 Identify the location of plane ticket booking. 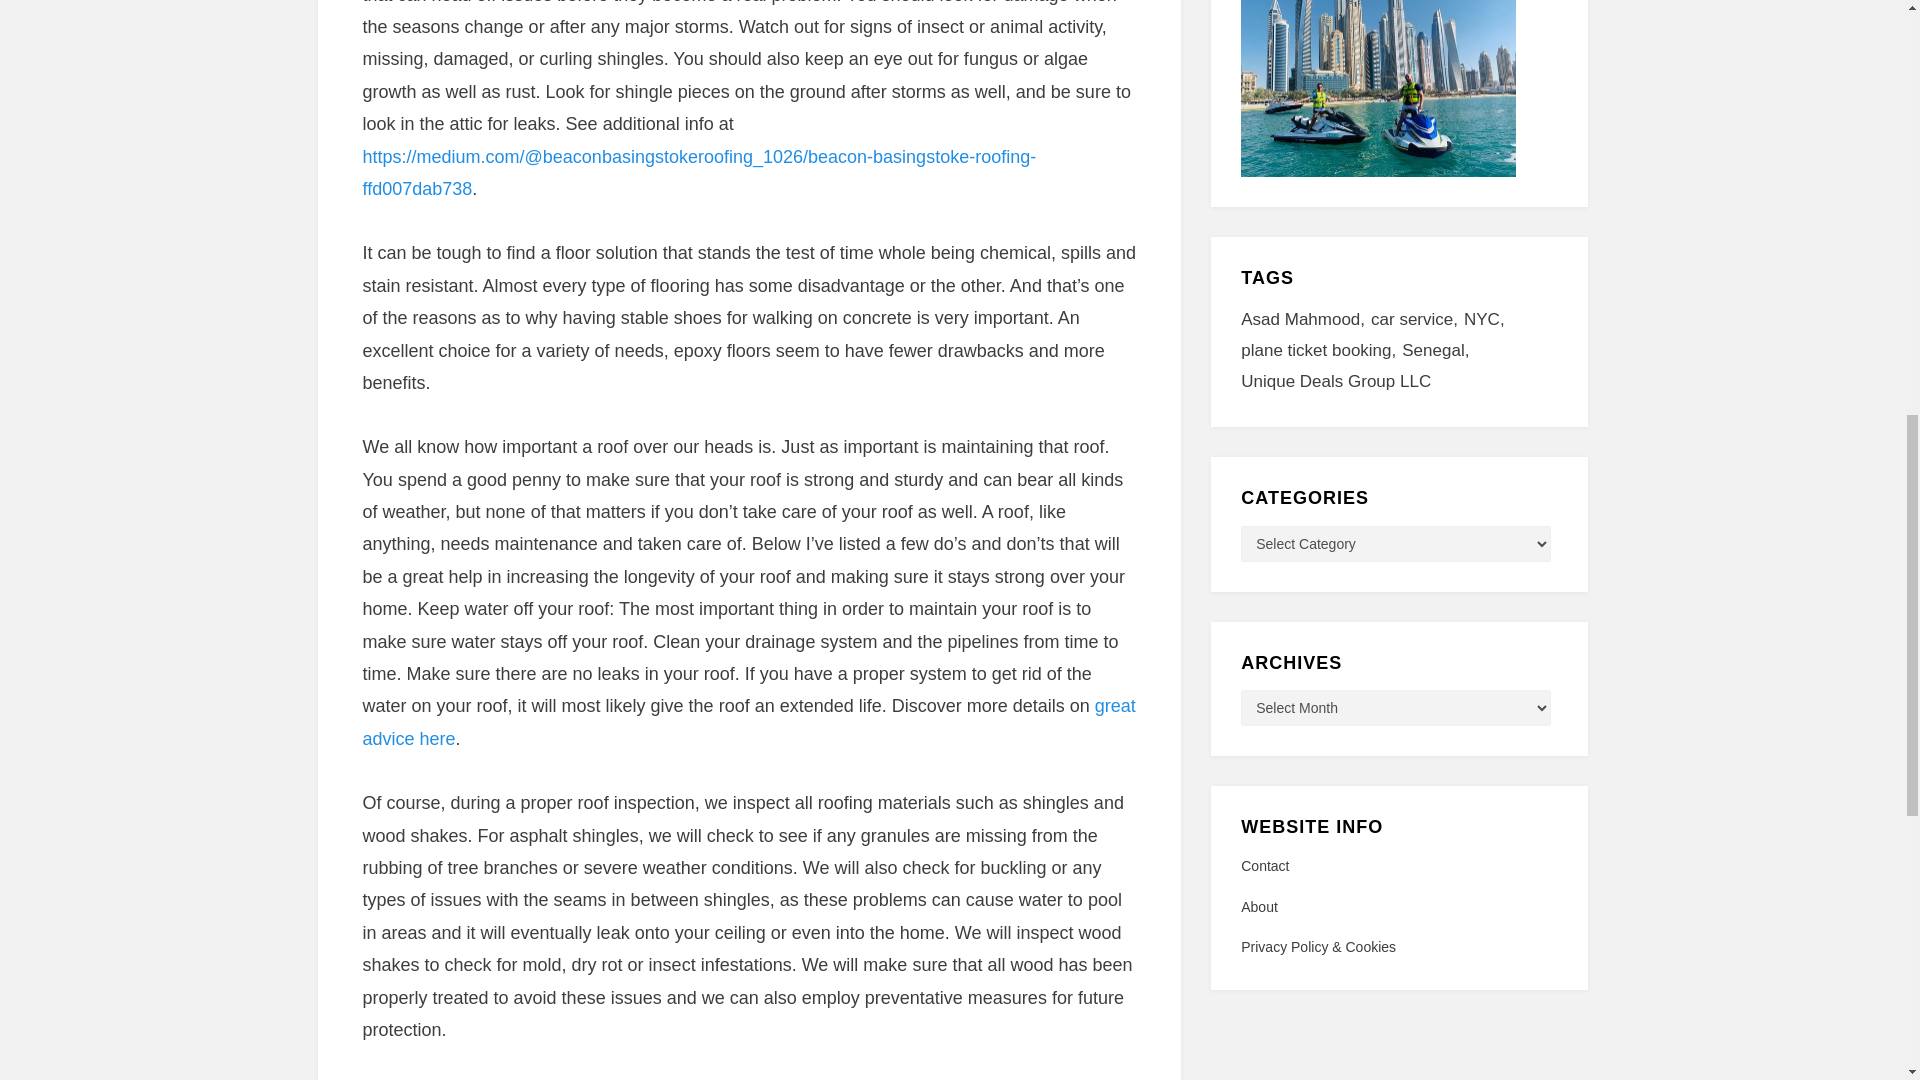
(1320, 351).